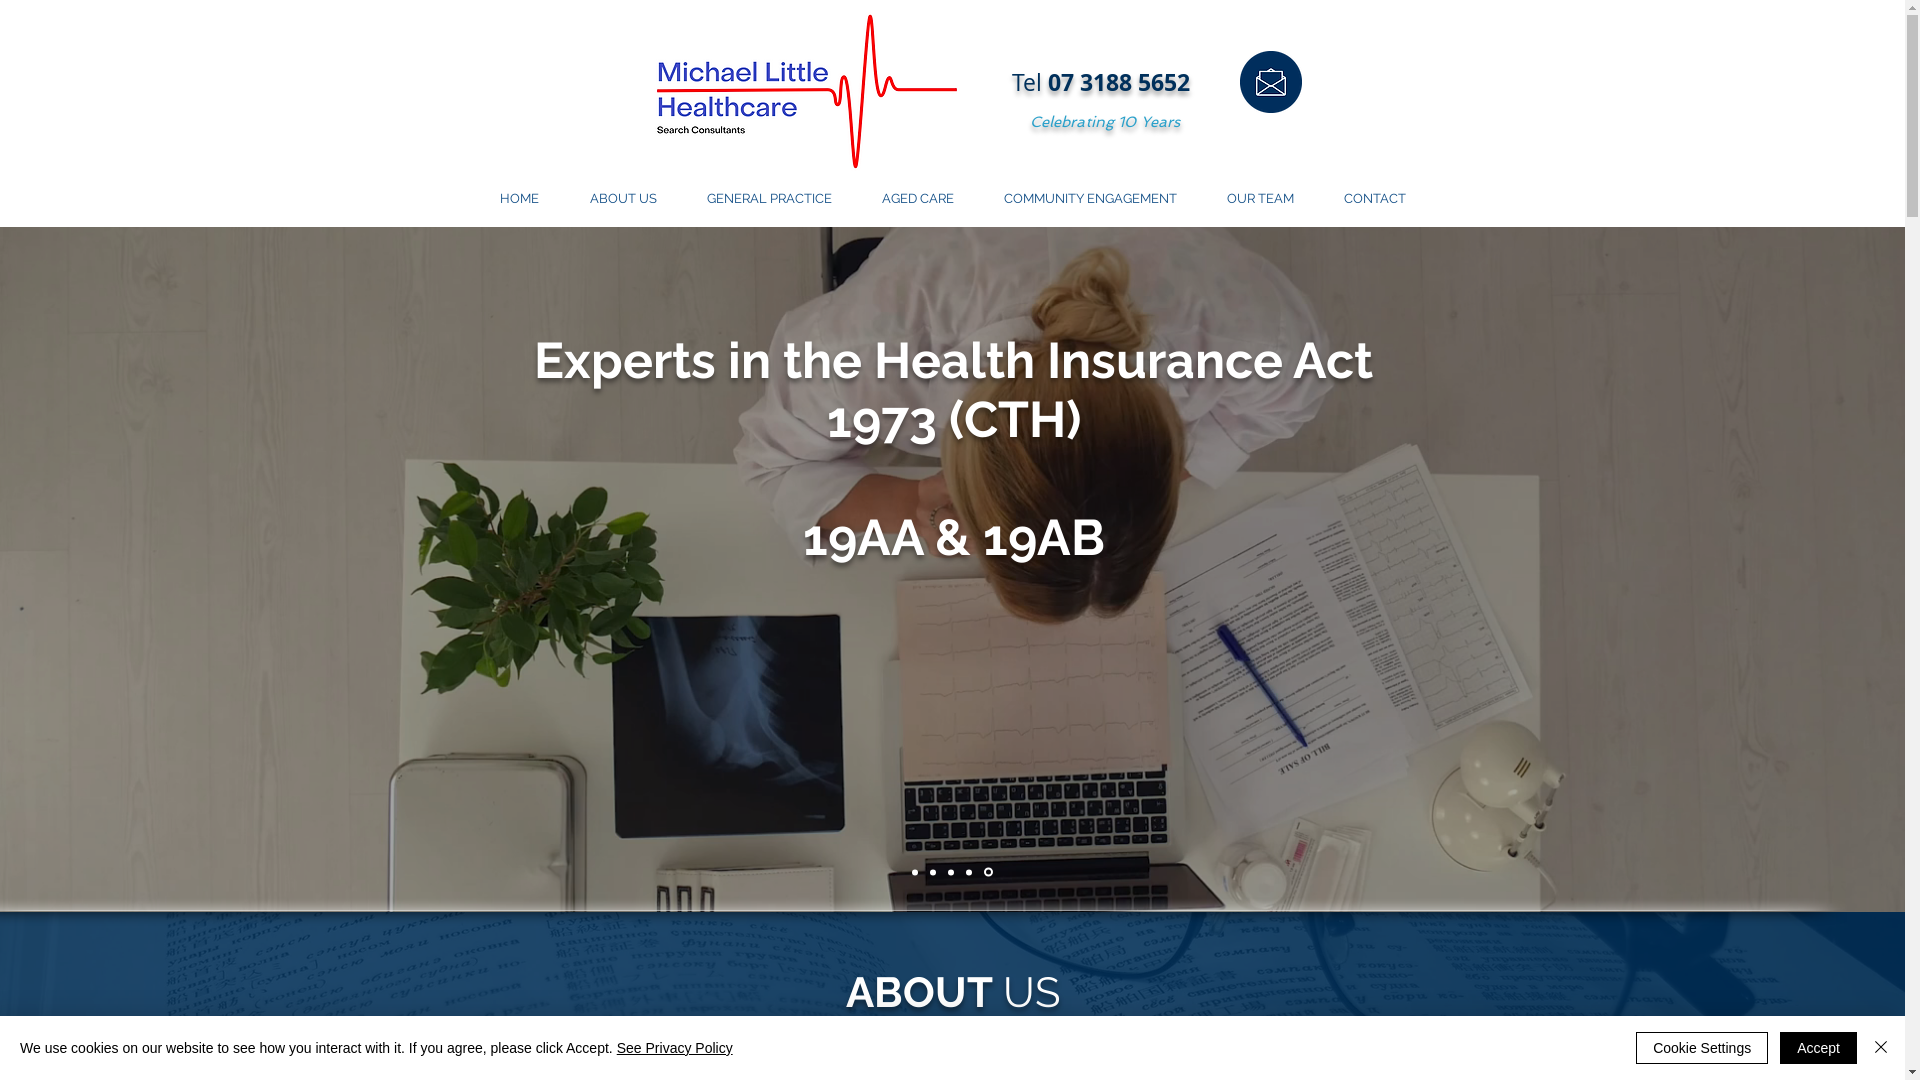 Image resolution: width=1920 pixels, height=1080 pixels. Describe the element at coordinates (917, 199) in the screenshot. I see `AGED CARE` at that location.